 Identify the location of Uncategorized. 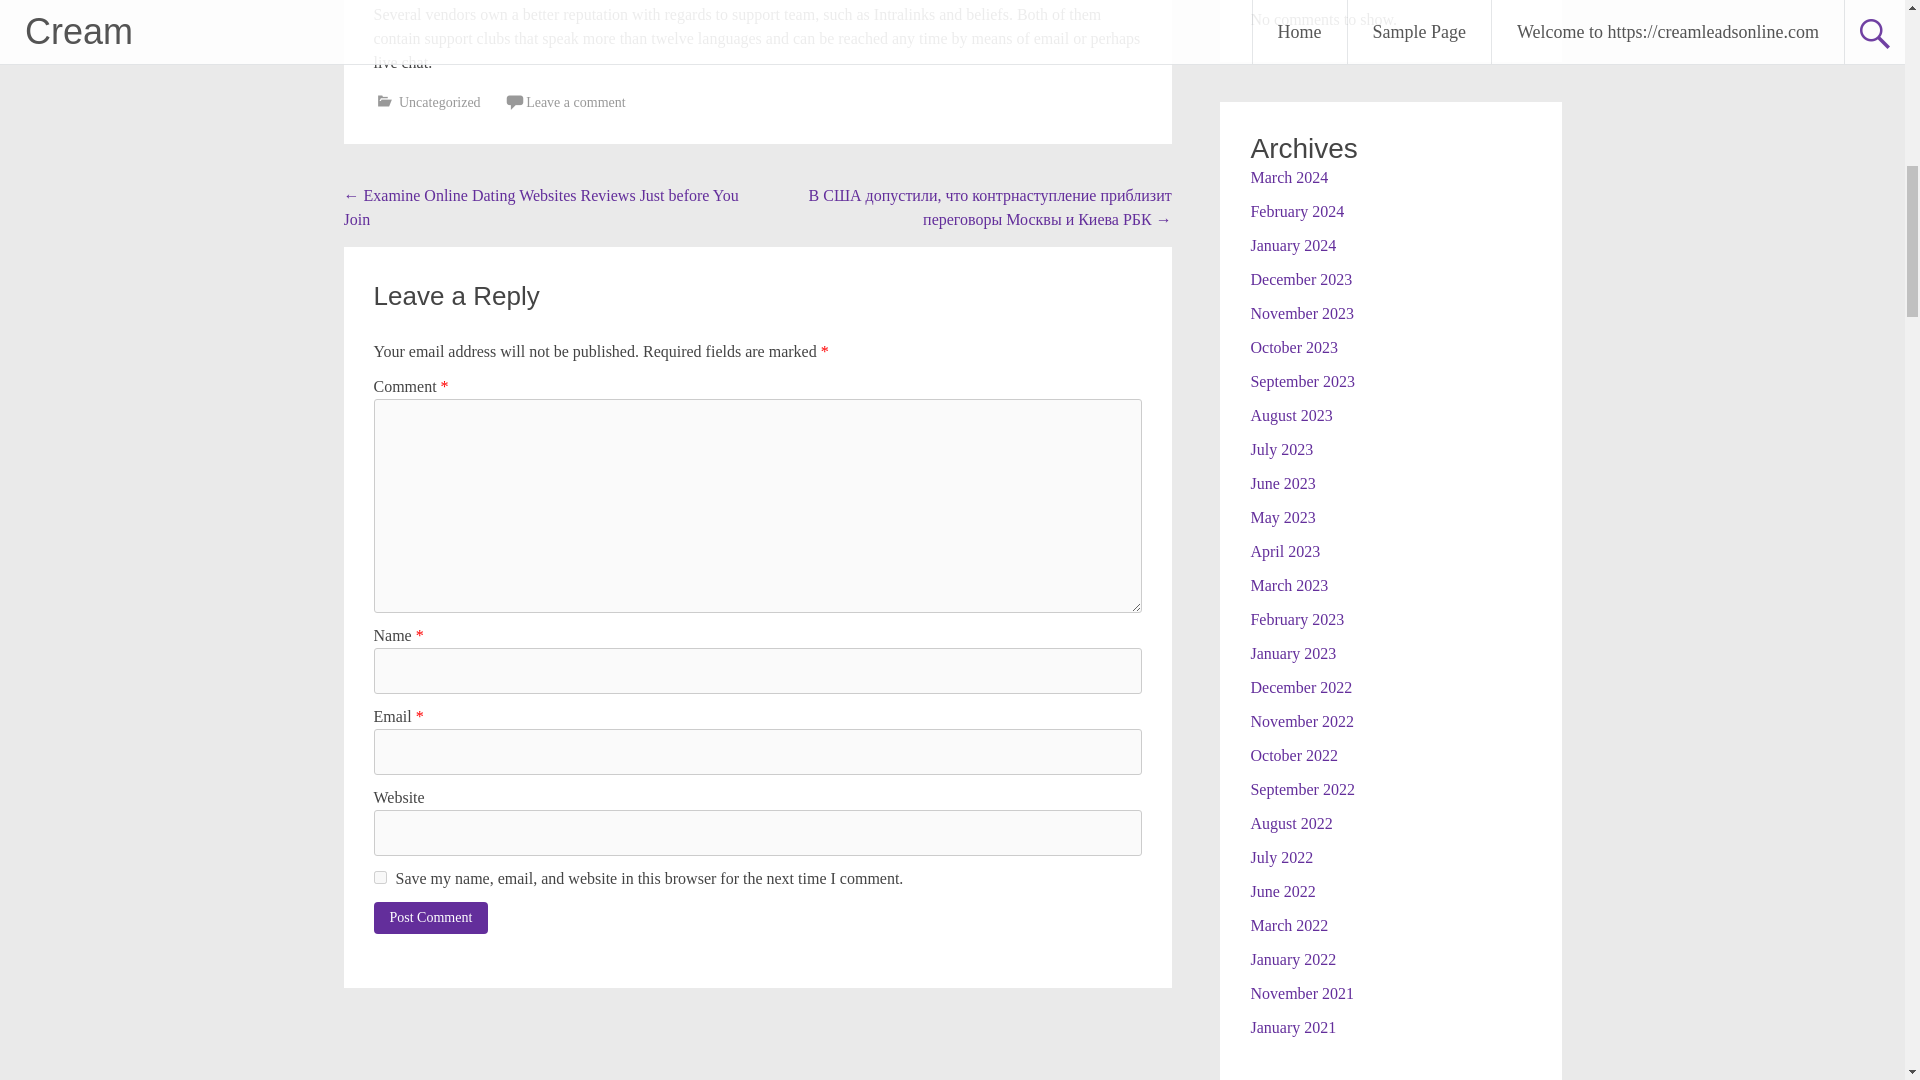
(440, 102).